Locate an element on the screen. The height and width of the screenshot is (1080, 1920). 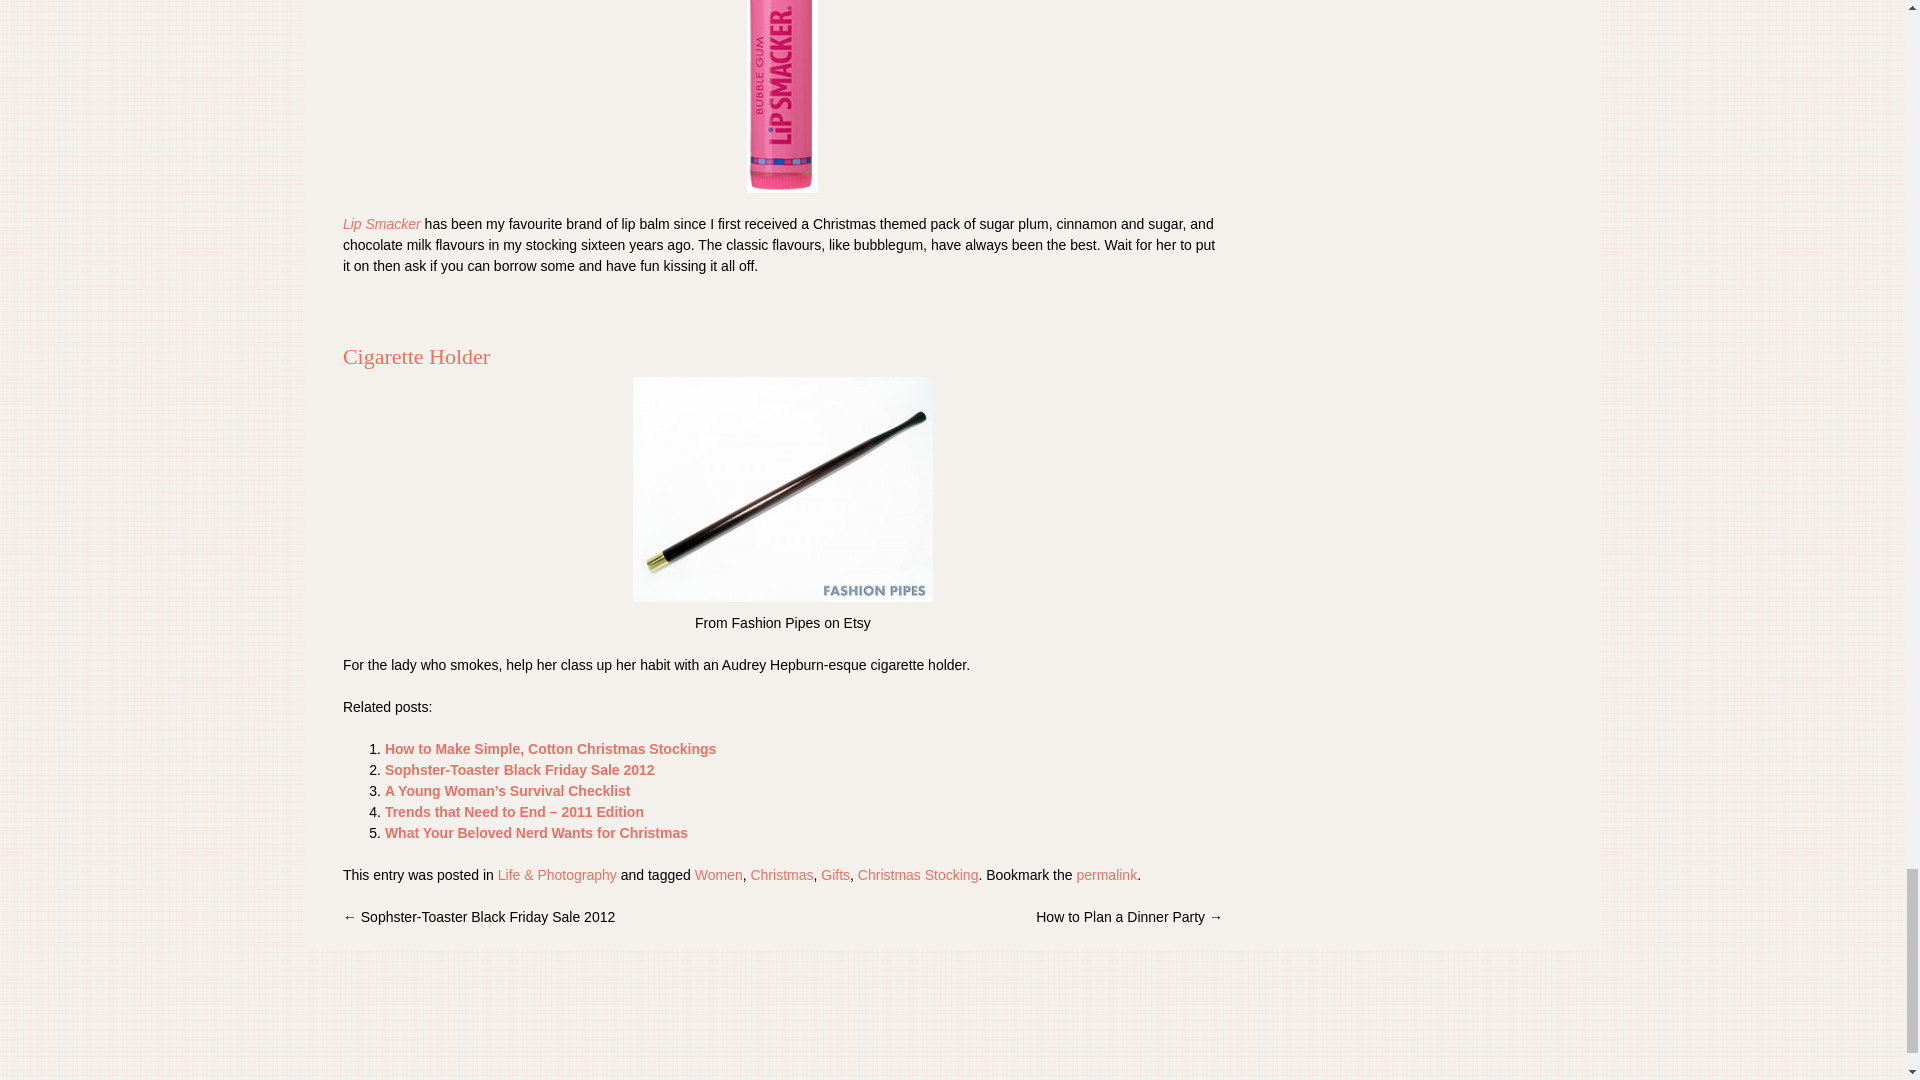
lip balm is located at coordinates (782, 96).